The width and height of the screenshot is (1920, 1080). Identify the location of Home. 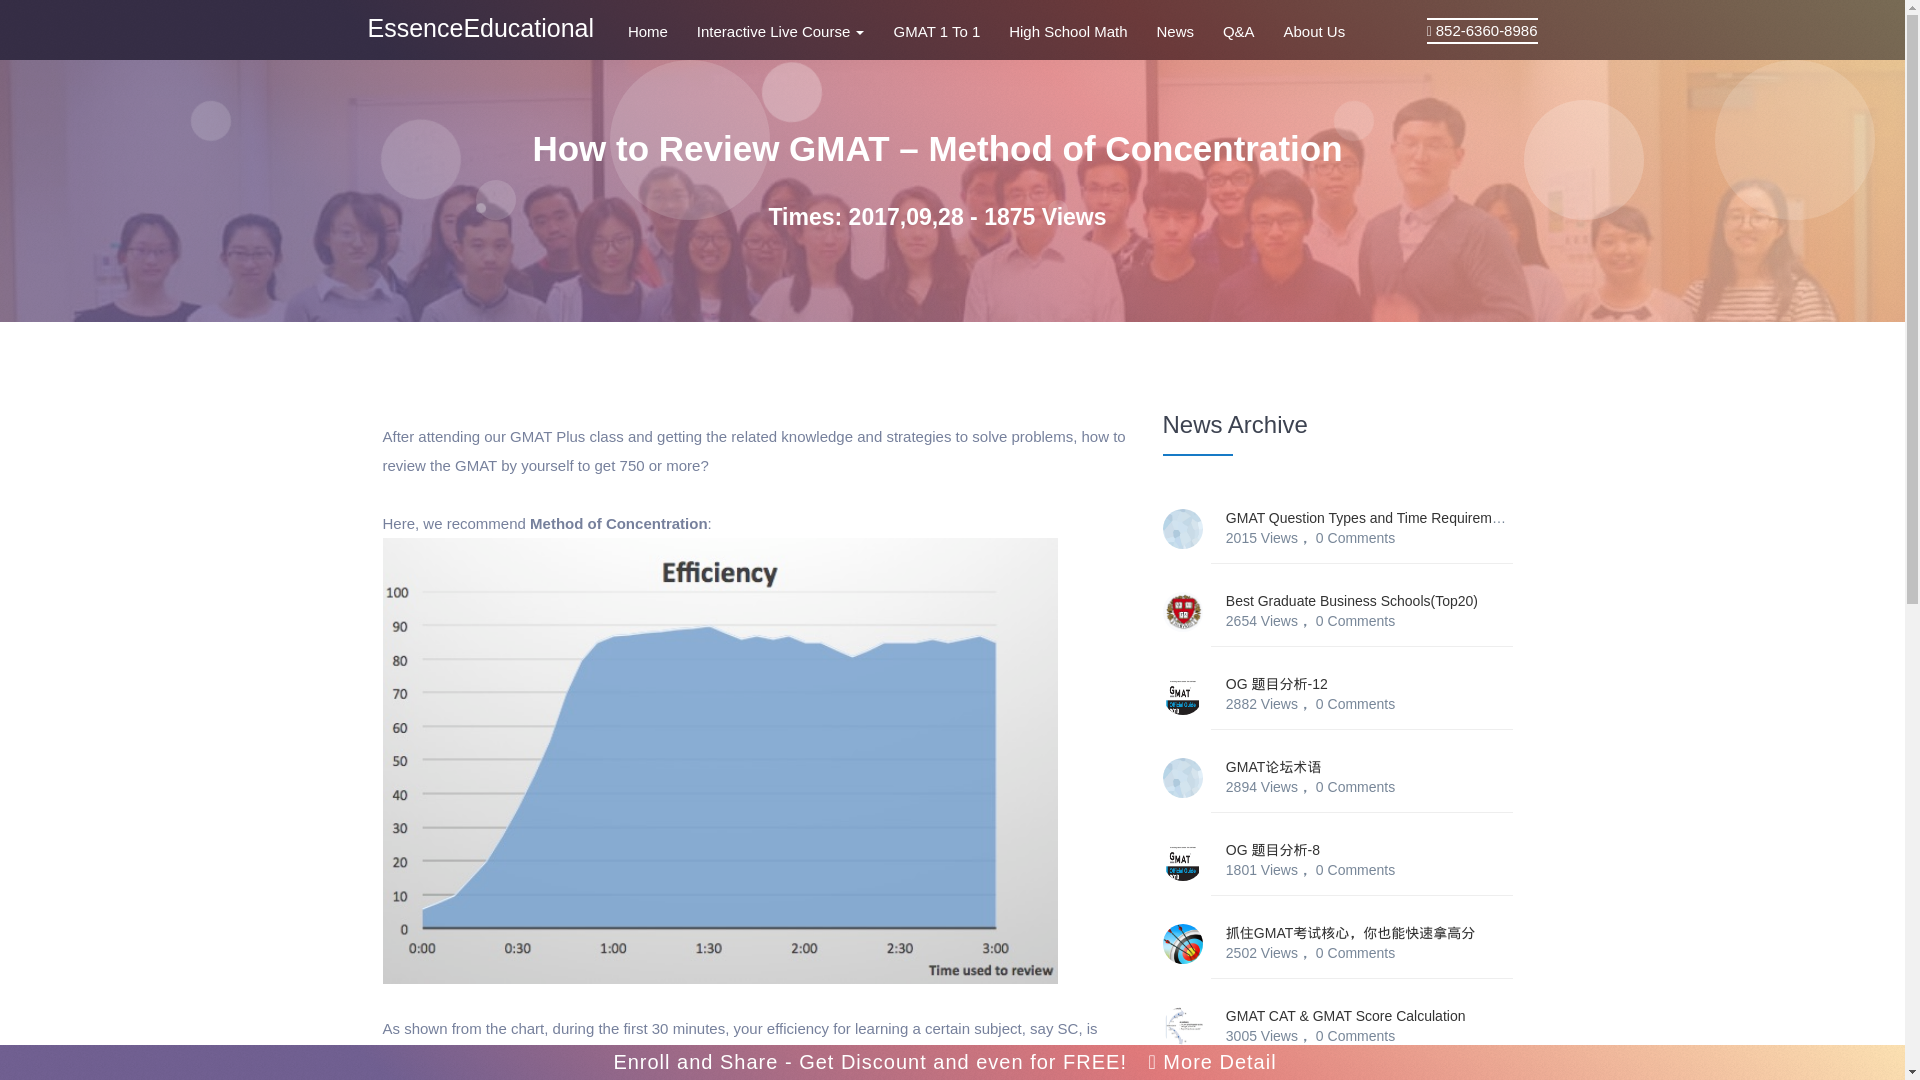
(660, 30).